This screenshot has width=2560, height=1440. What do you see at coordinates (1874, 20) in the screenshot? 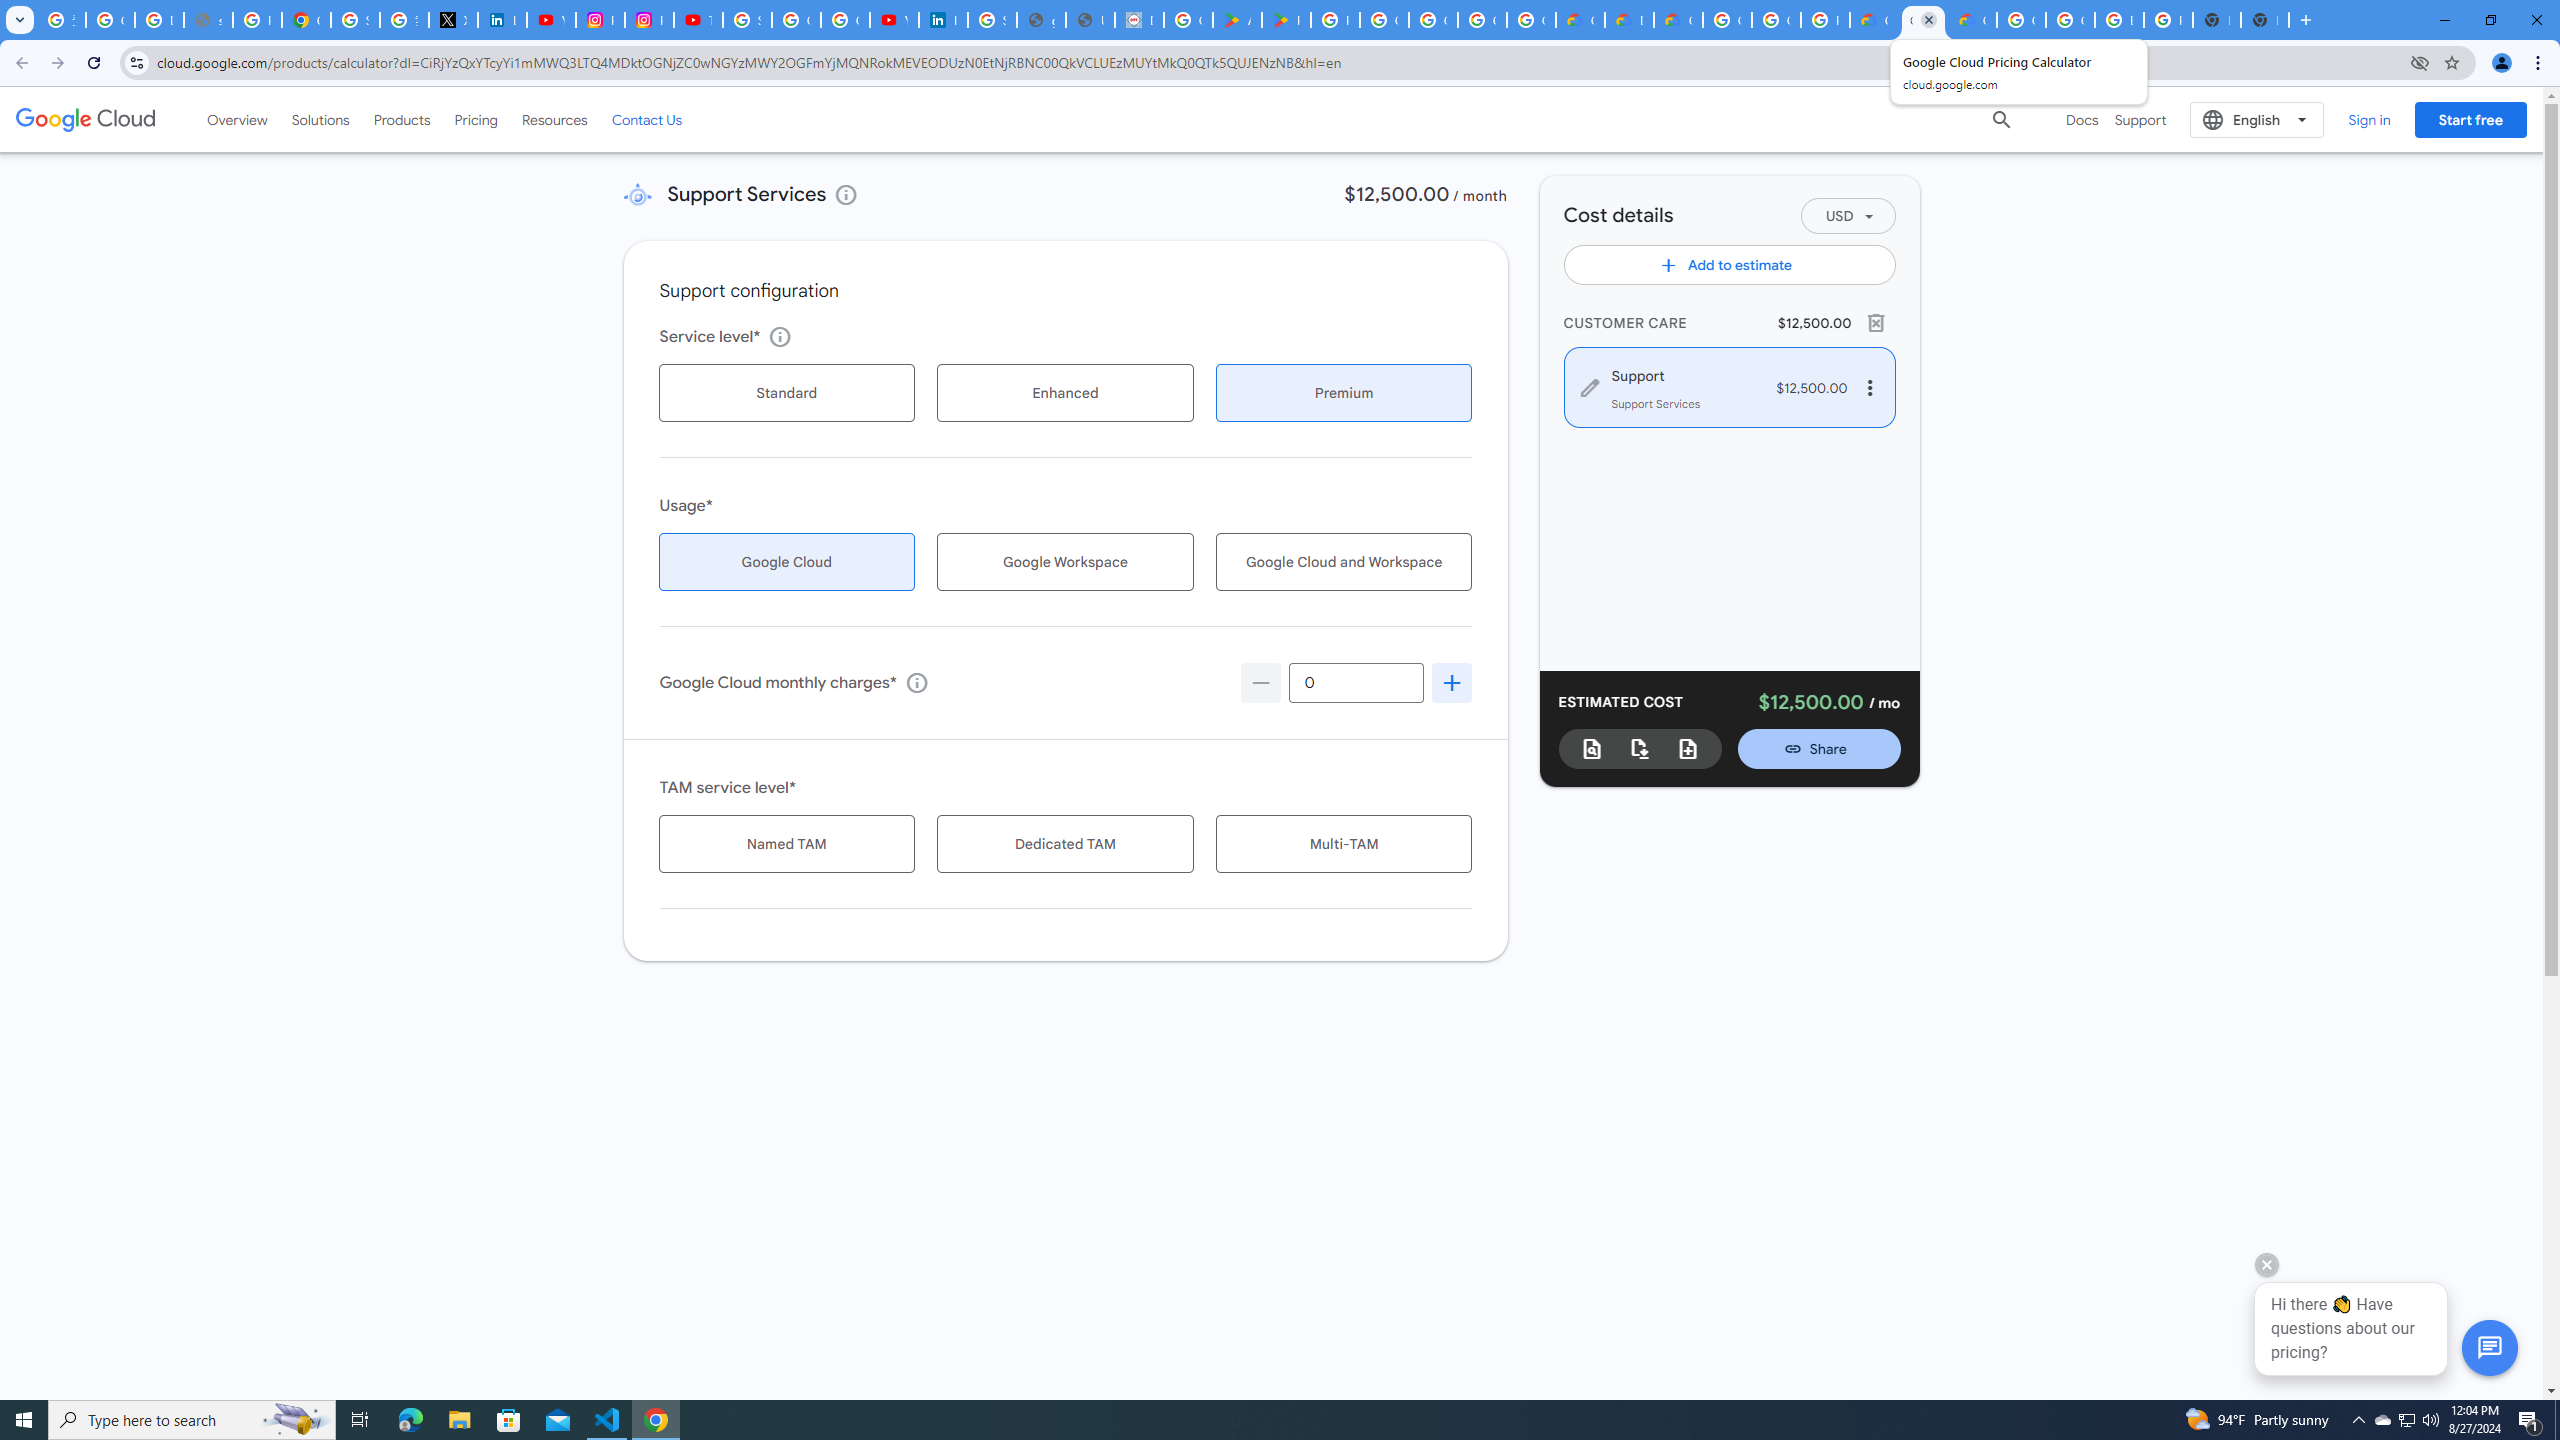
I see `Customer Care | Google Cloud` at bounding box center [1874, 20].